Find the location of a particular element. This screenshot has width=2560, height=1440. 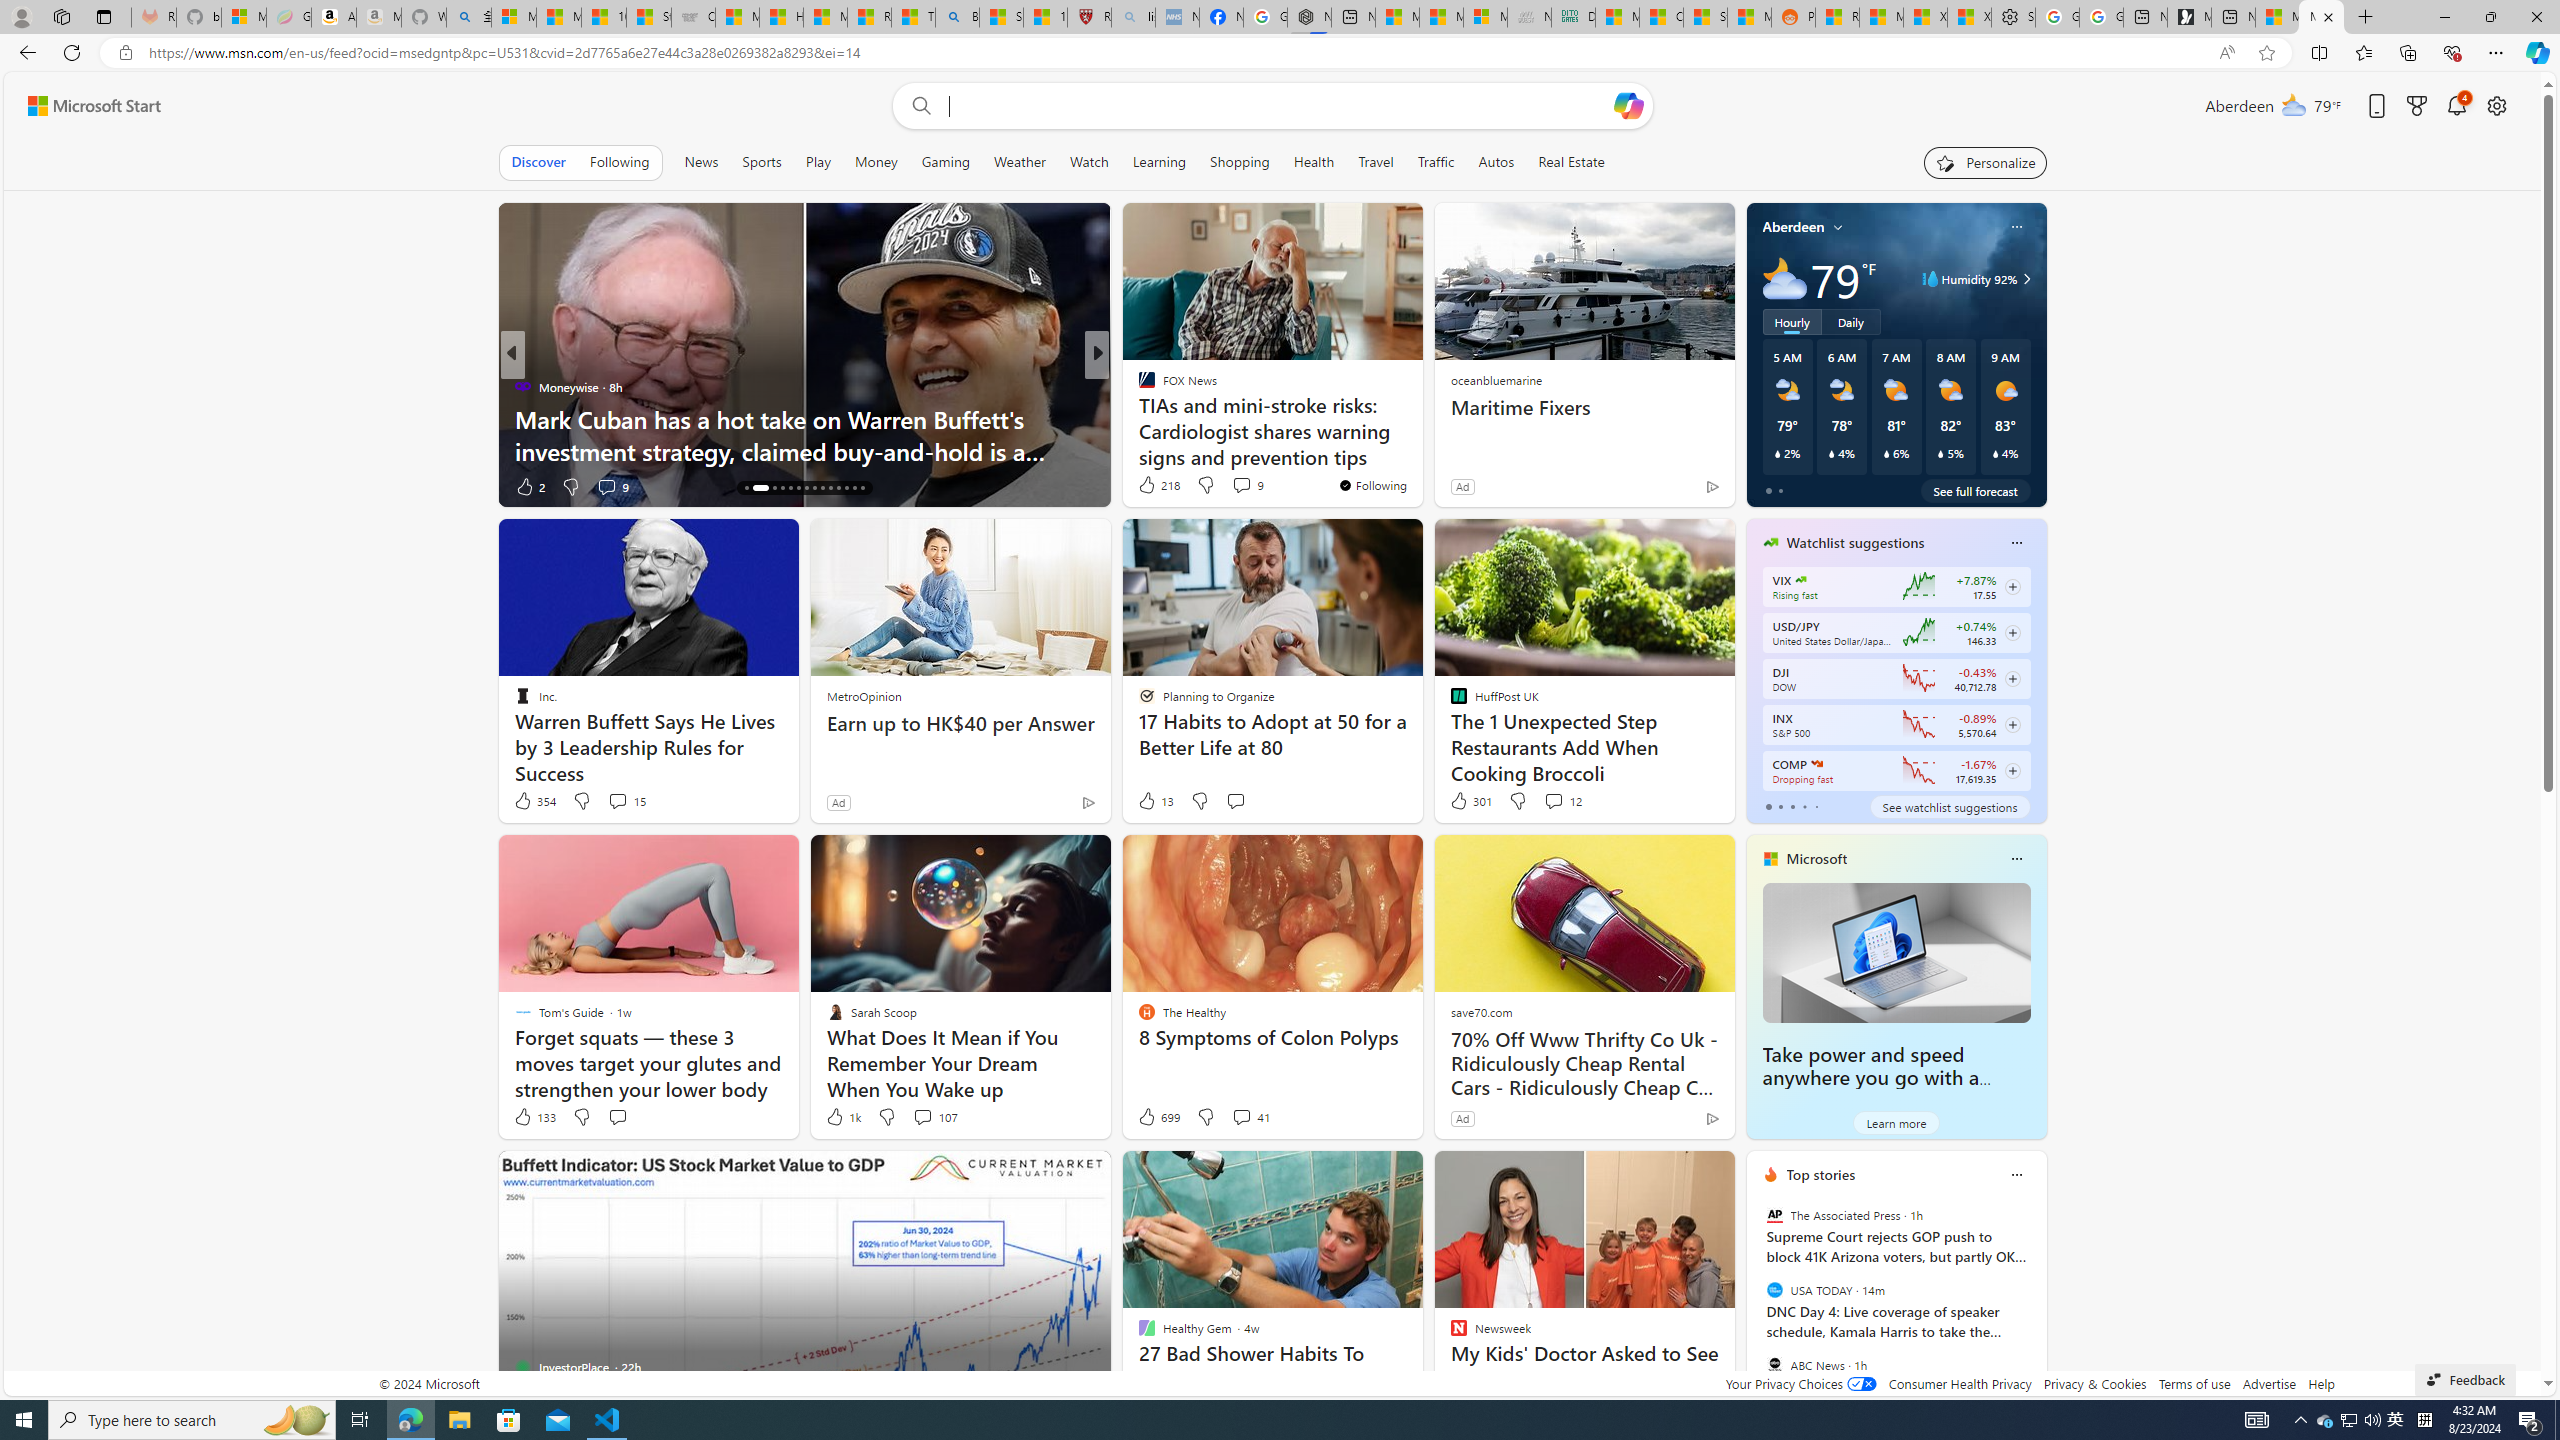

You're following FOX News is located at coordinates (1372, 485).